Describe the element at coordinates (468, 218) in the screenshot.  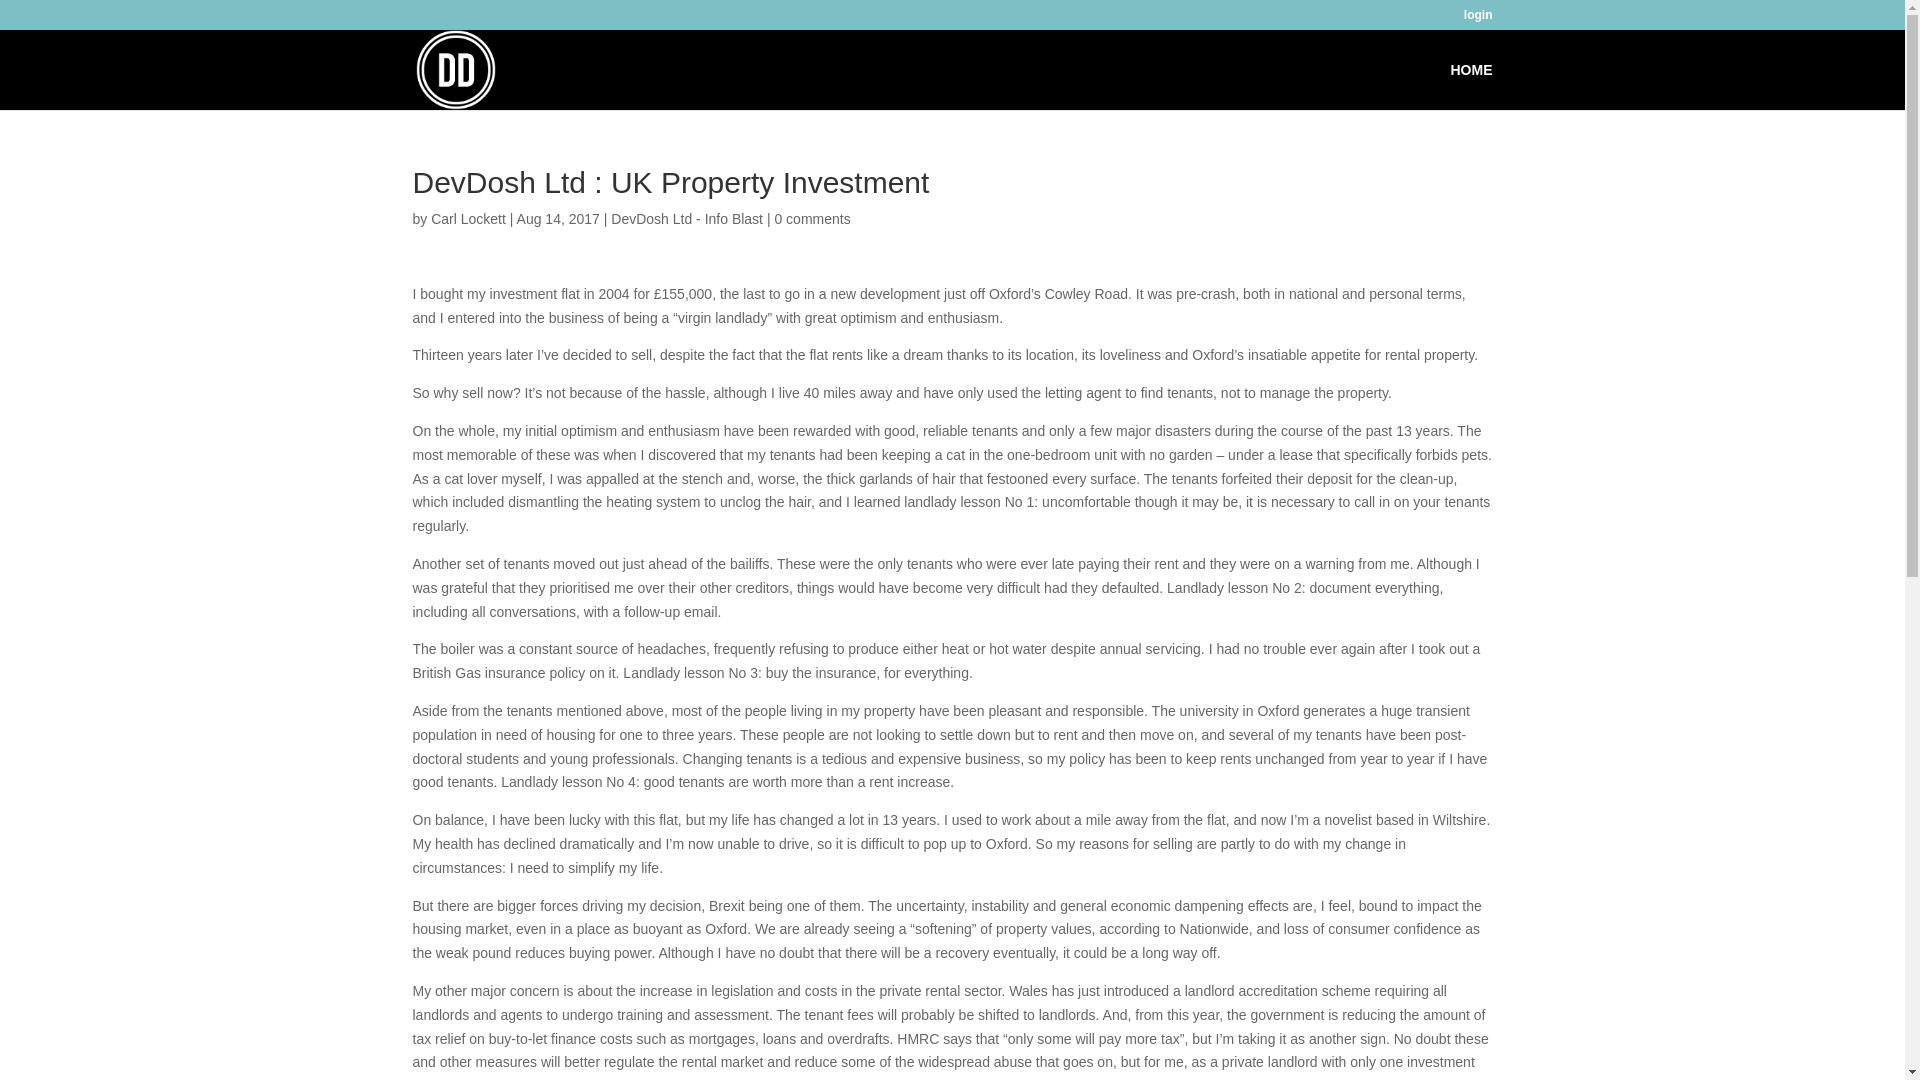
I see `Carl Lockett` at that location.